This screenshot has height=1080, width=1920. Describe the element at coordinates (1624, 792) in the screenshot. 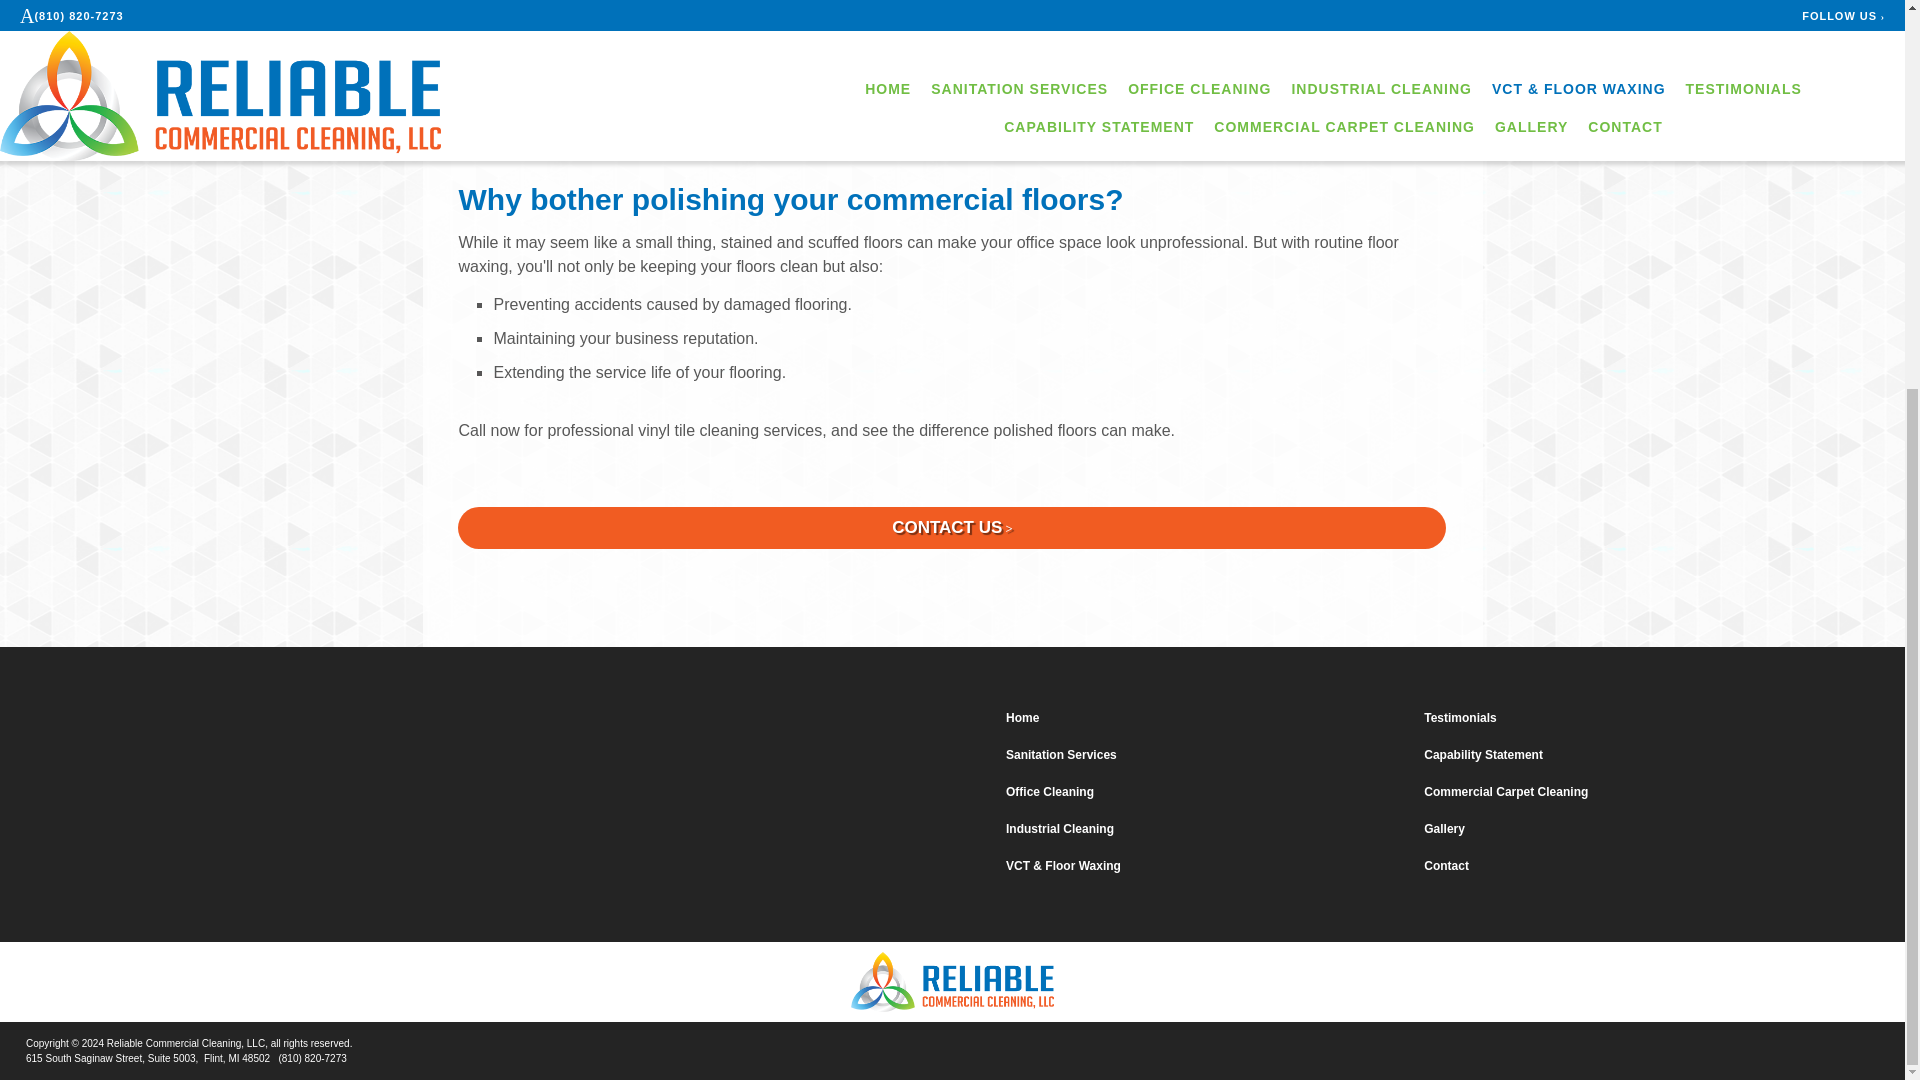

I see `Commercial Carpet Cleaning` at that location.